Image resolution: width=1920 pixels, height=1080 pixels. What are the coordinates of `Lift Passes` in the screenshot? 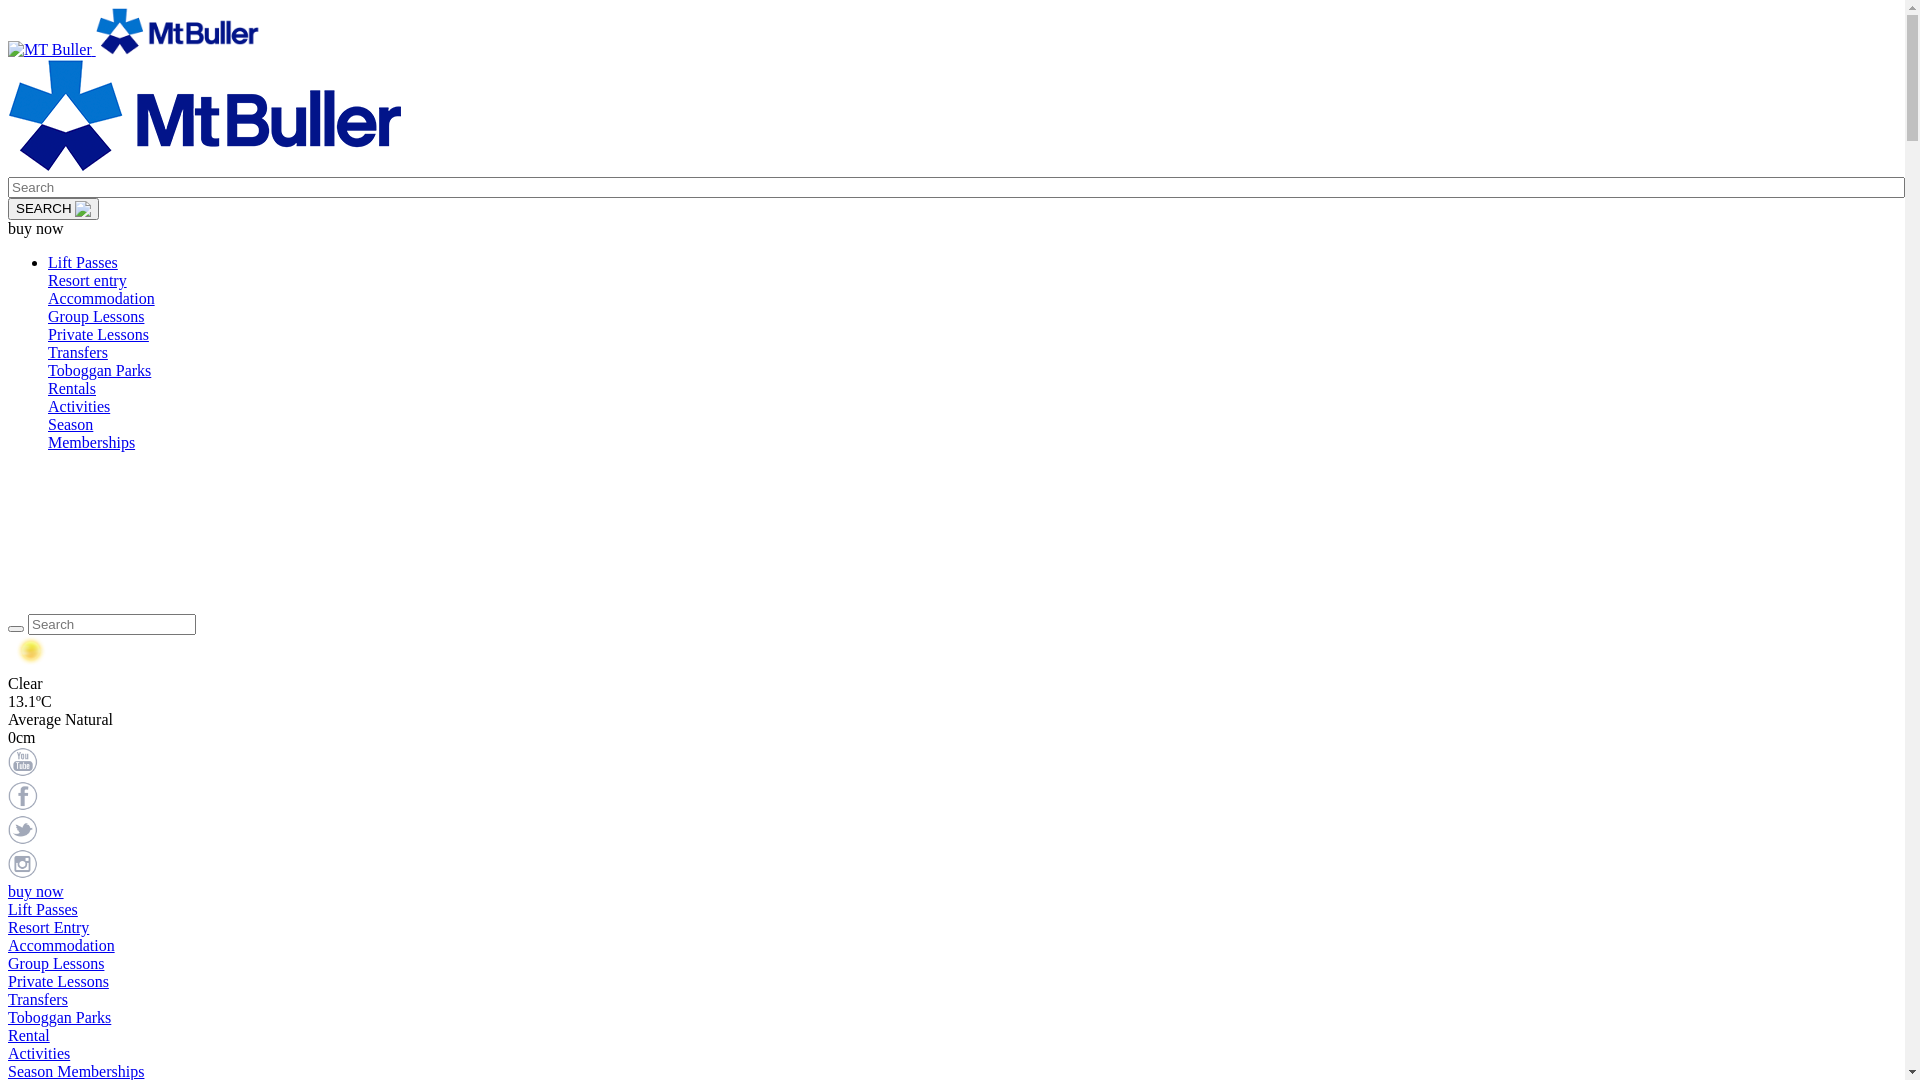 It's located at (83, 262).